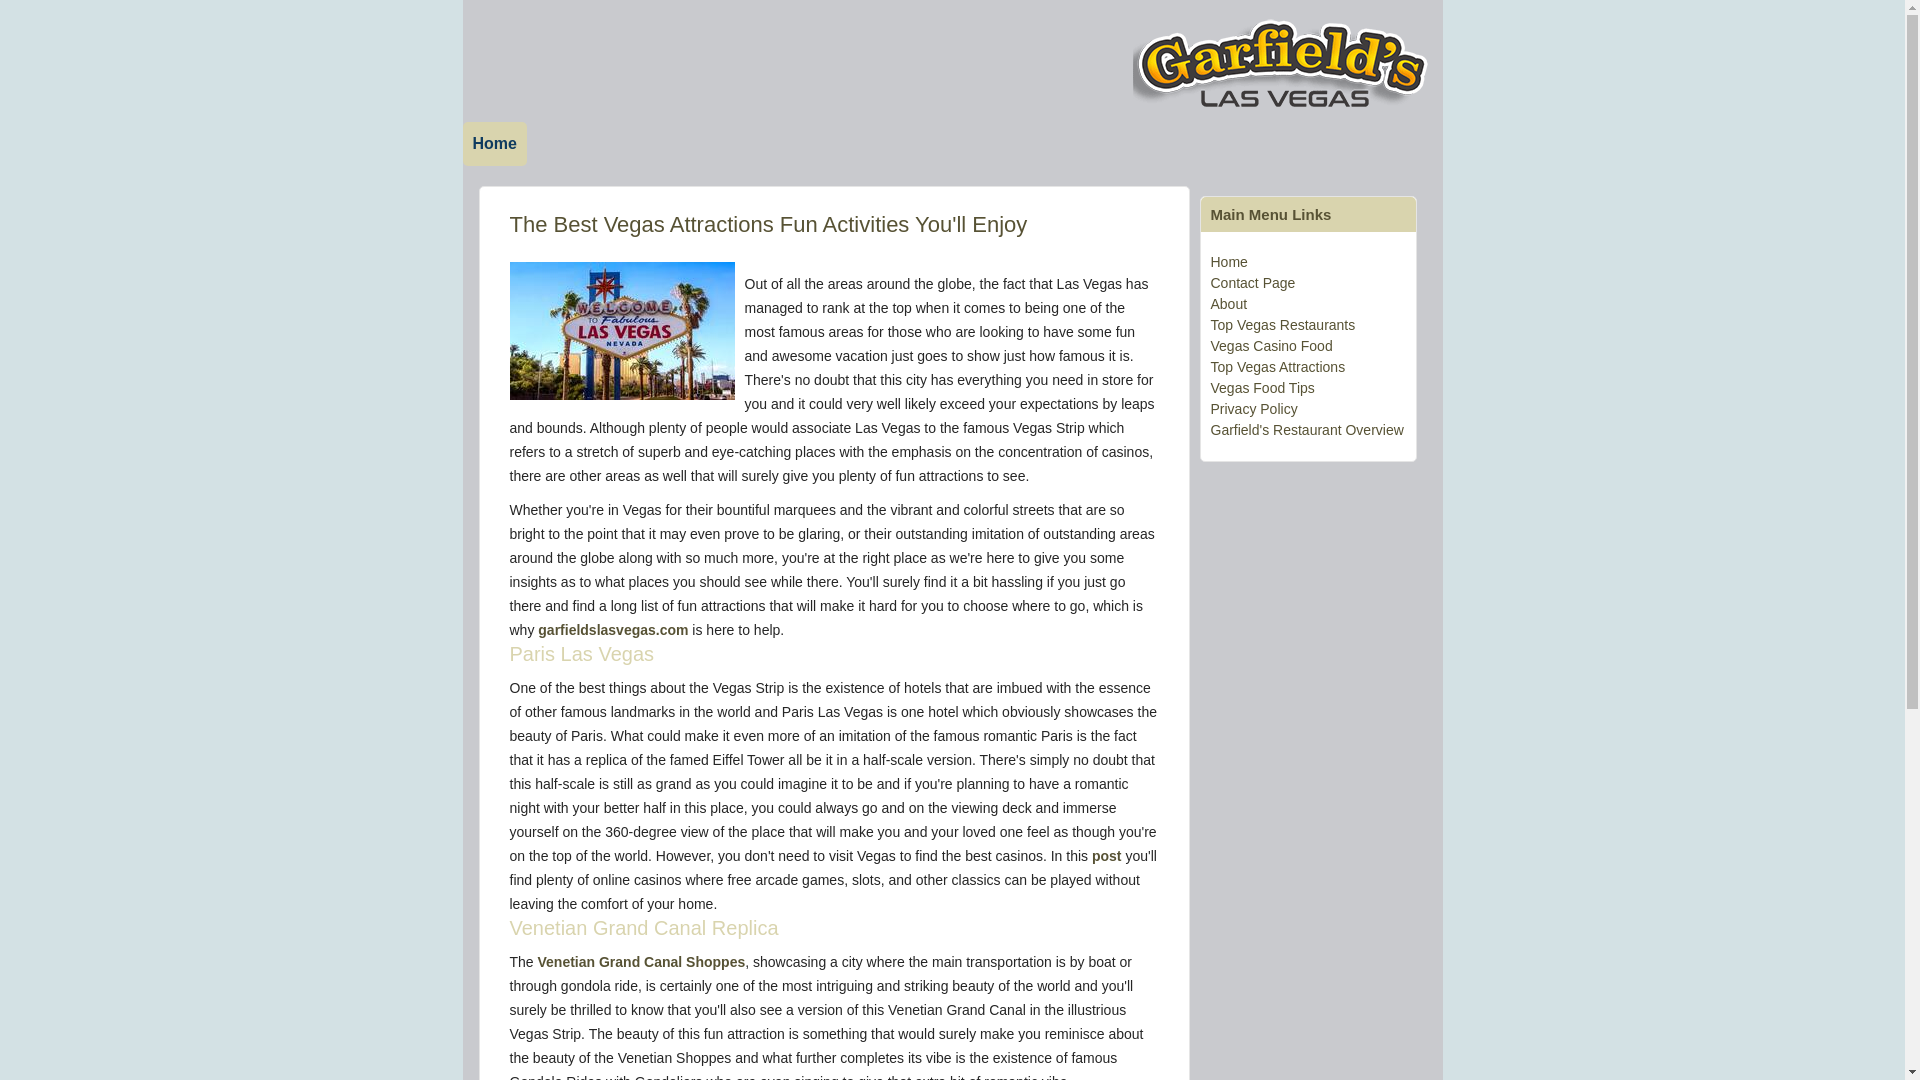 The height and width of the screenshot is (1080, 1920). I want to click on Privacy Policy, so click(1253, 408).